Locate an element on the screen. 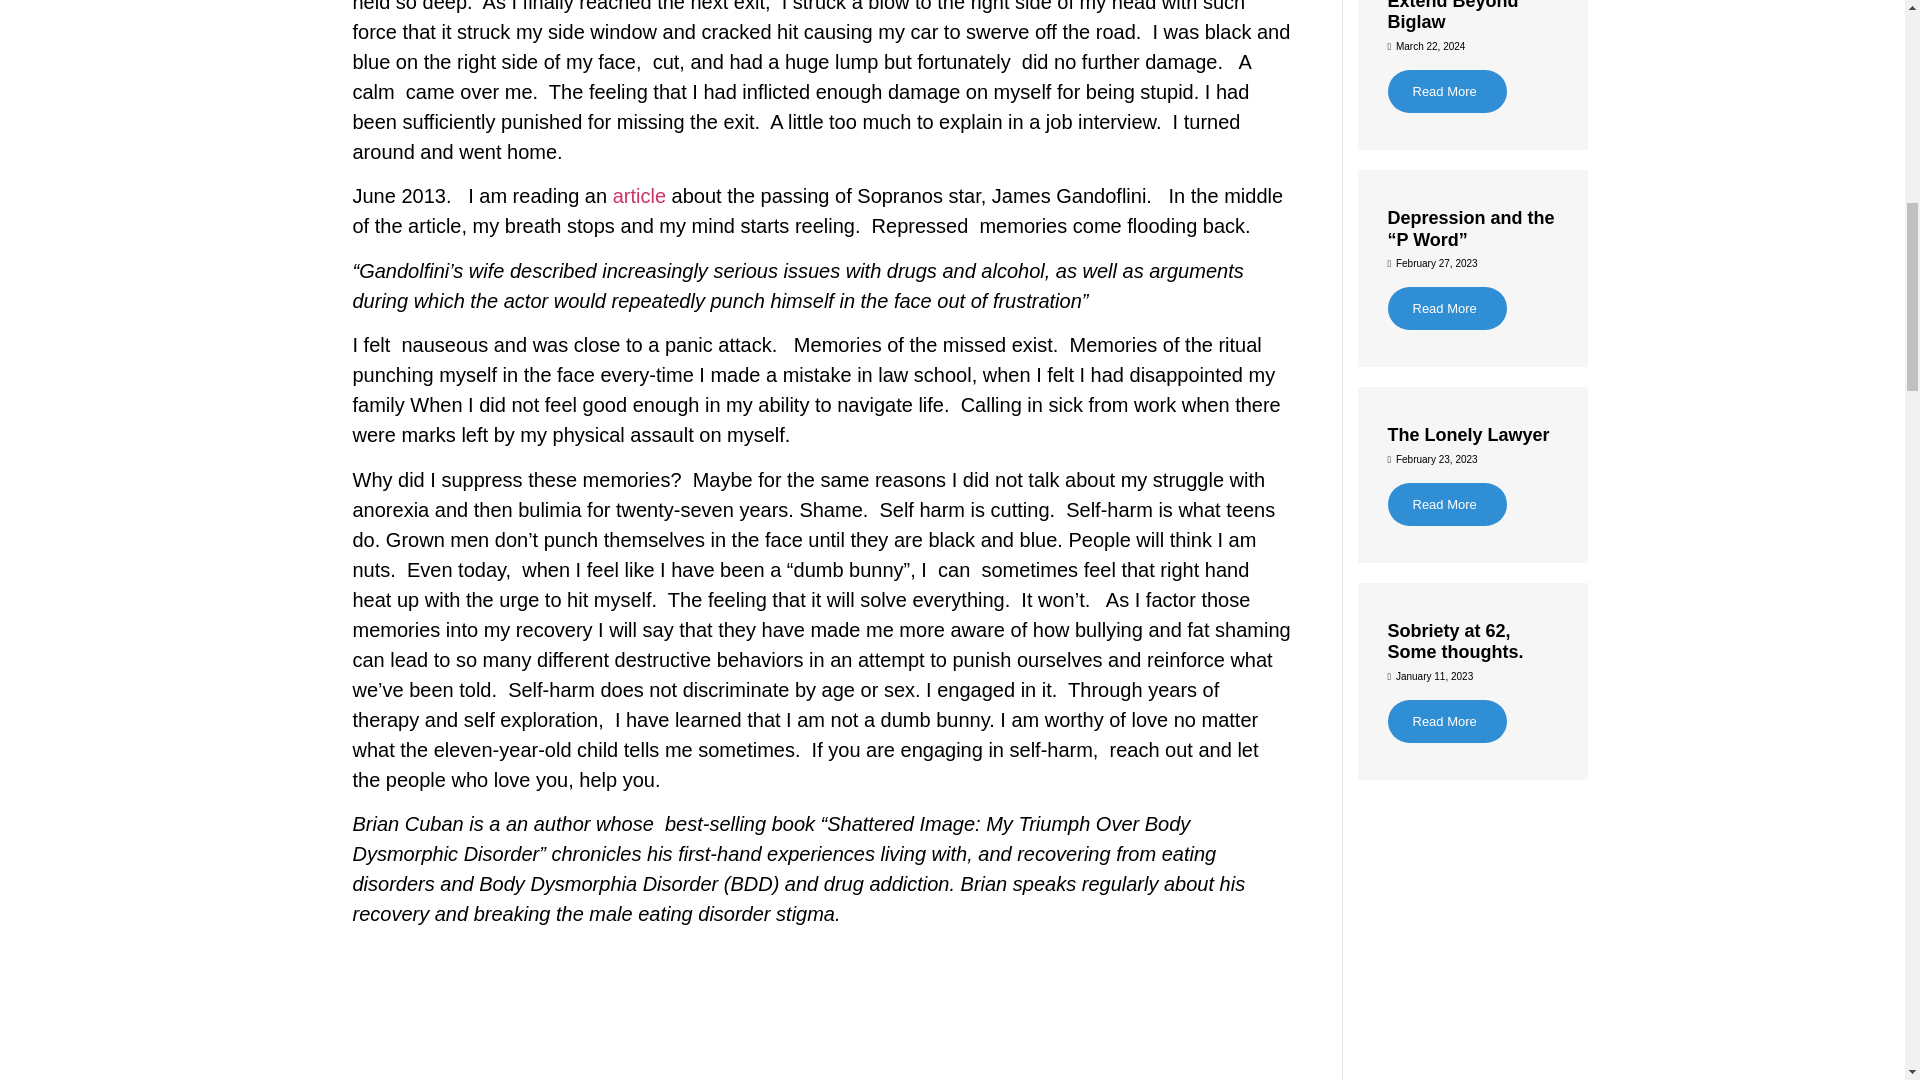 The width and height of the screenshot is (1920, 1080). Read More is located at coordinates (1448, 308).